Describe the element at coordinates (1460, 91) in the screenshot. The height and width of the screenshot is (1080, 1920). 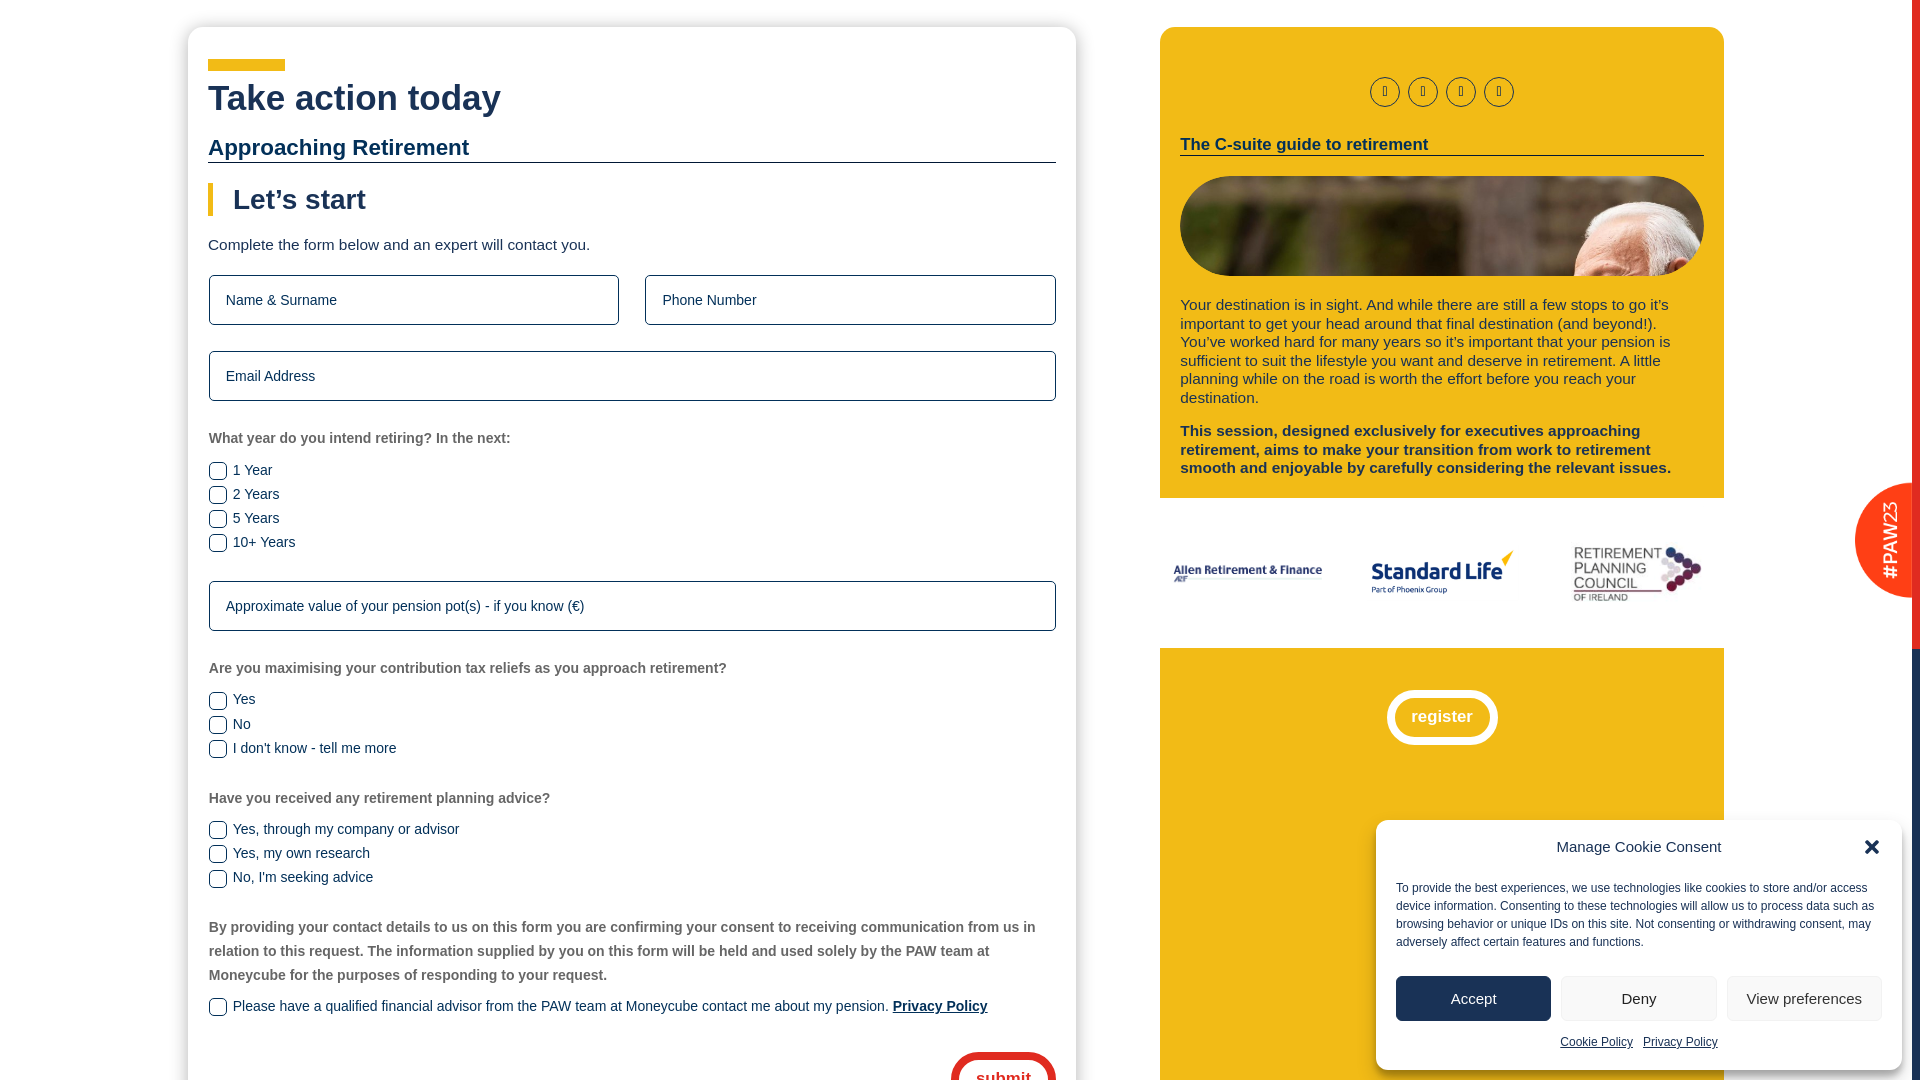
I see `Follow on LinkedIn` at that location.